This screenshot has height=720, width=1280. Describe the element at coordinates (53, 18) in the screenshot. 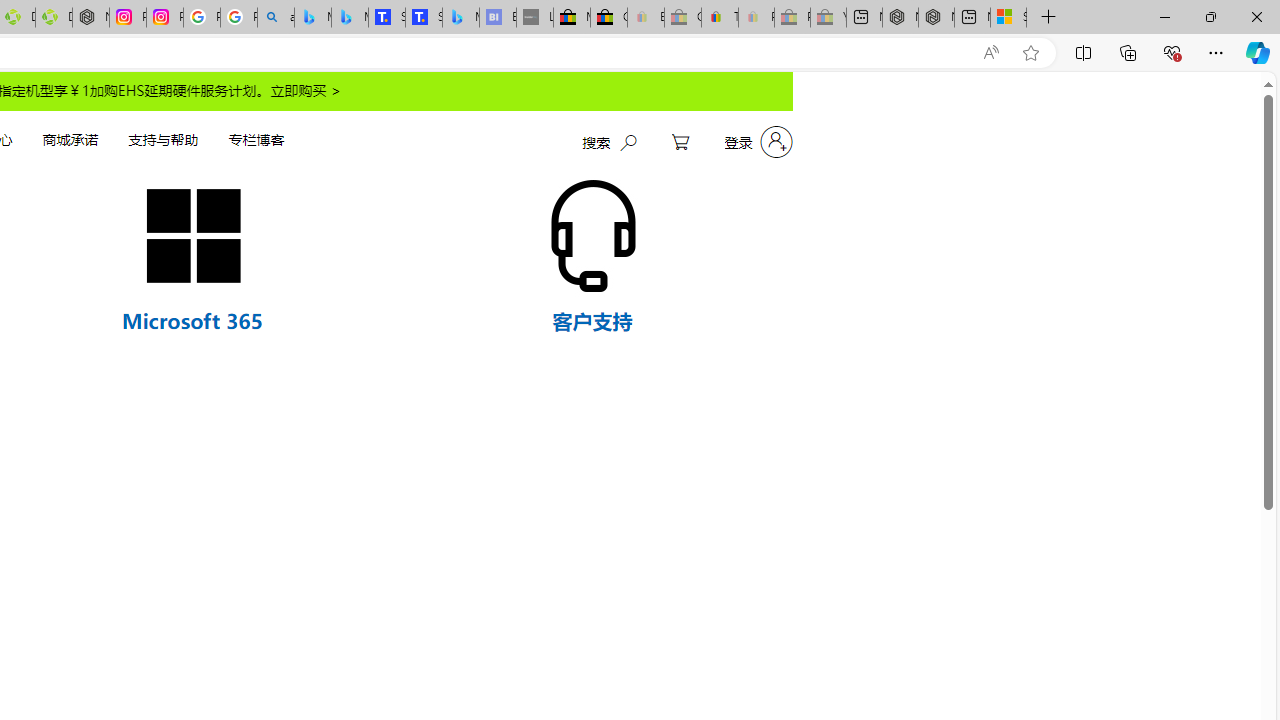

I see `Descarga Driver Updater` at that location.